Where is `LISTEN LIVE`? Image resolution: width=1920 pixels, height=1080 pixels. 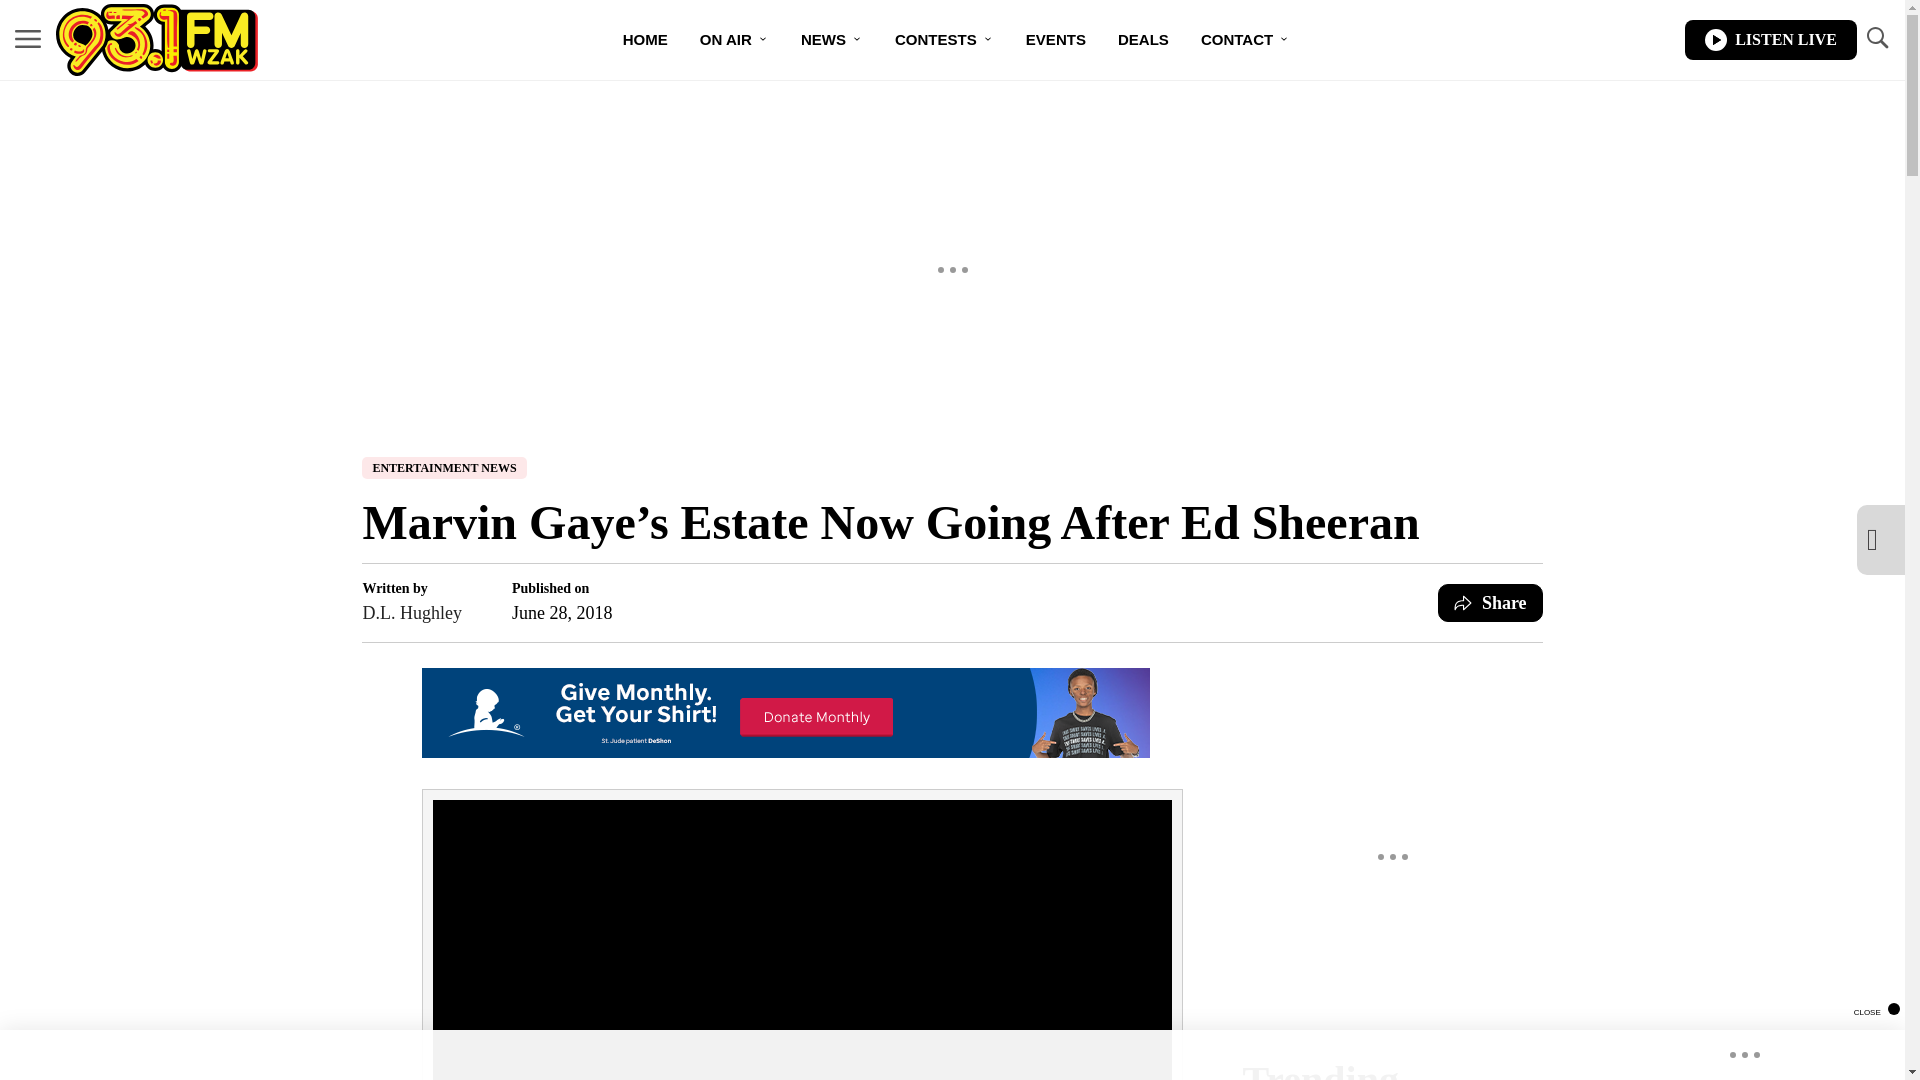 LISTEN LIVE is located at coordinates (1770, 40).